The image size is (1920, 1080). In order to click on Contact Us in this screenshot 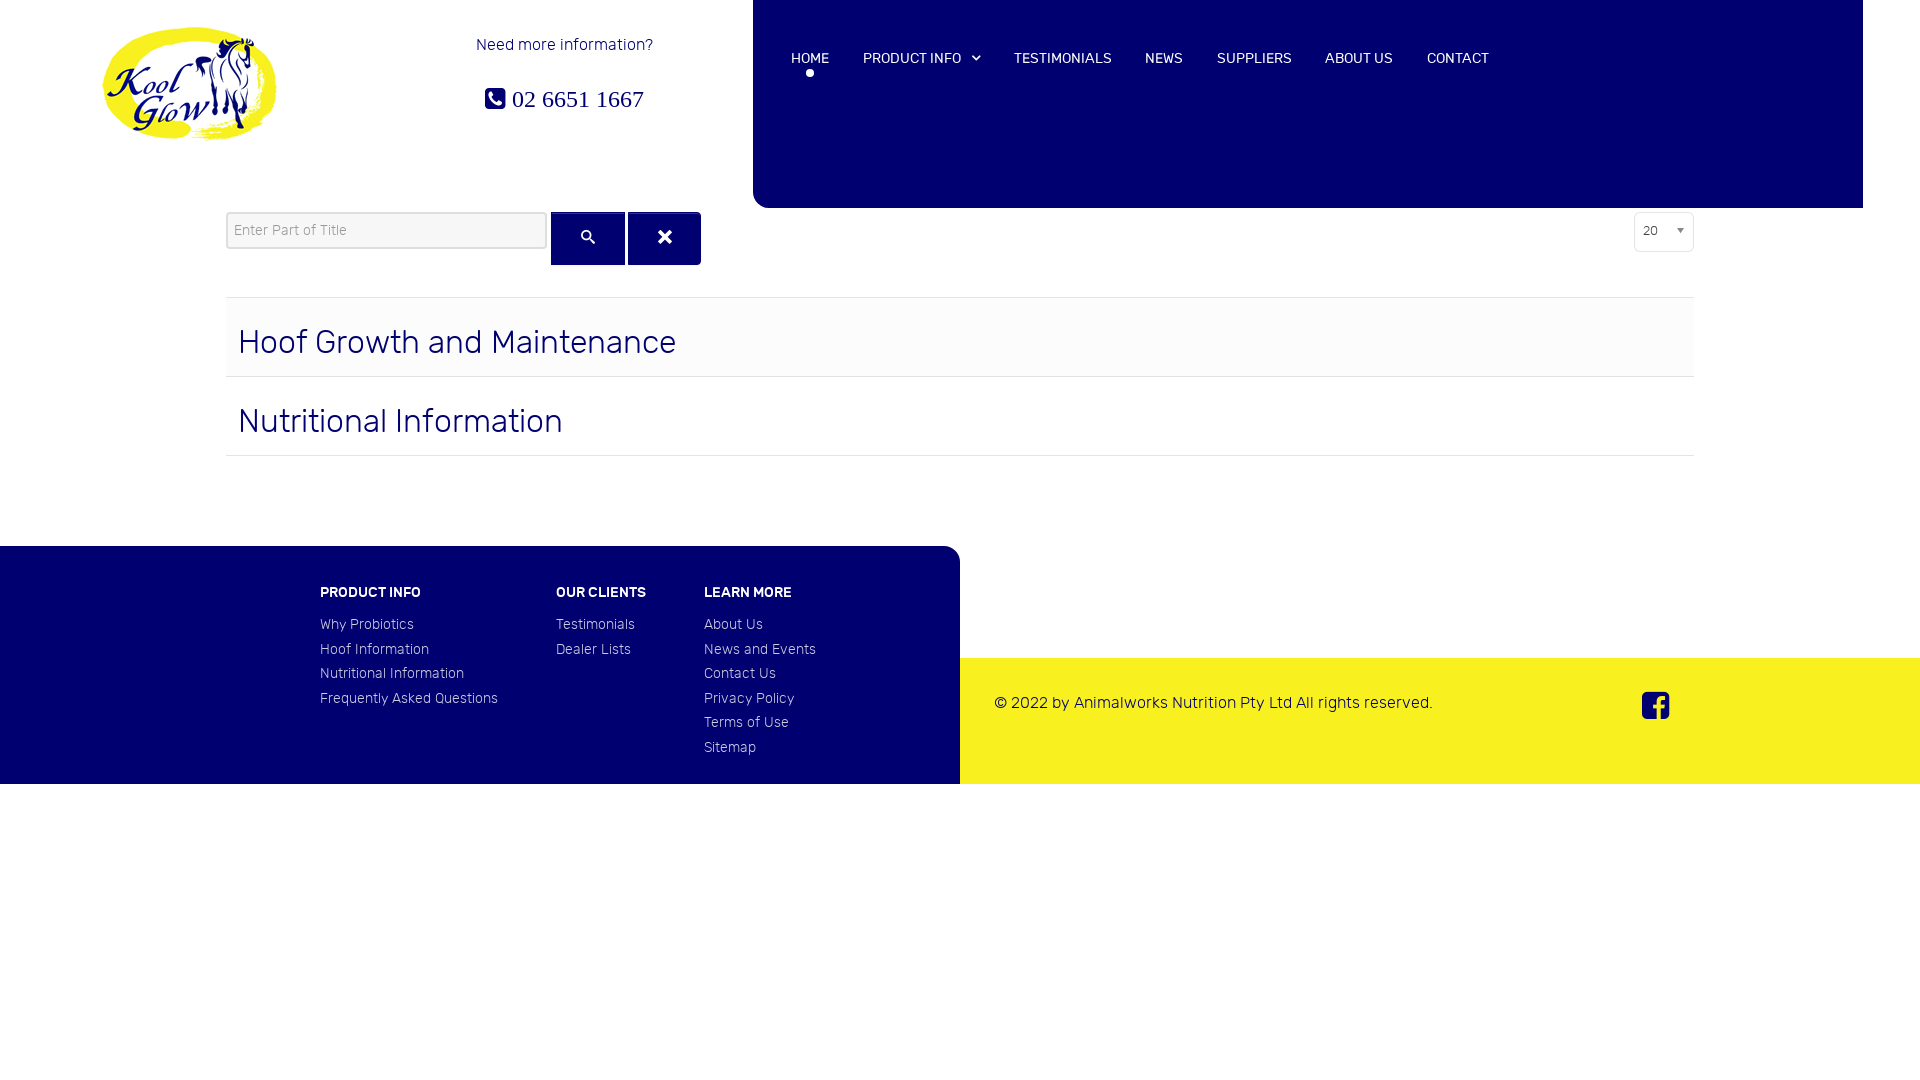, I will do `click(740, 674)`.